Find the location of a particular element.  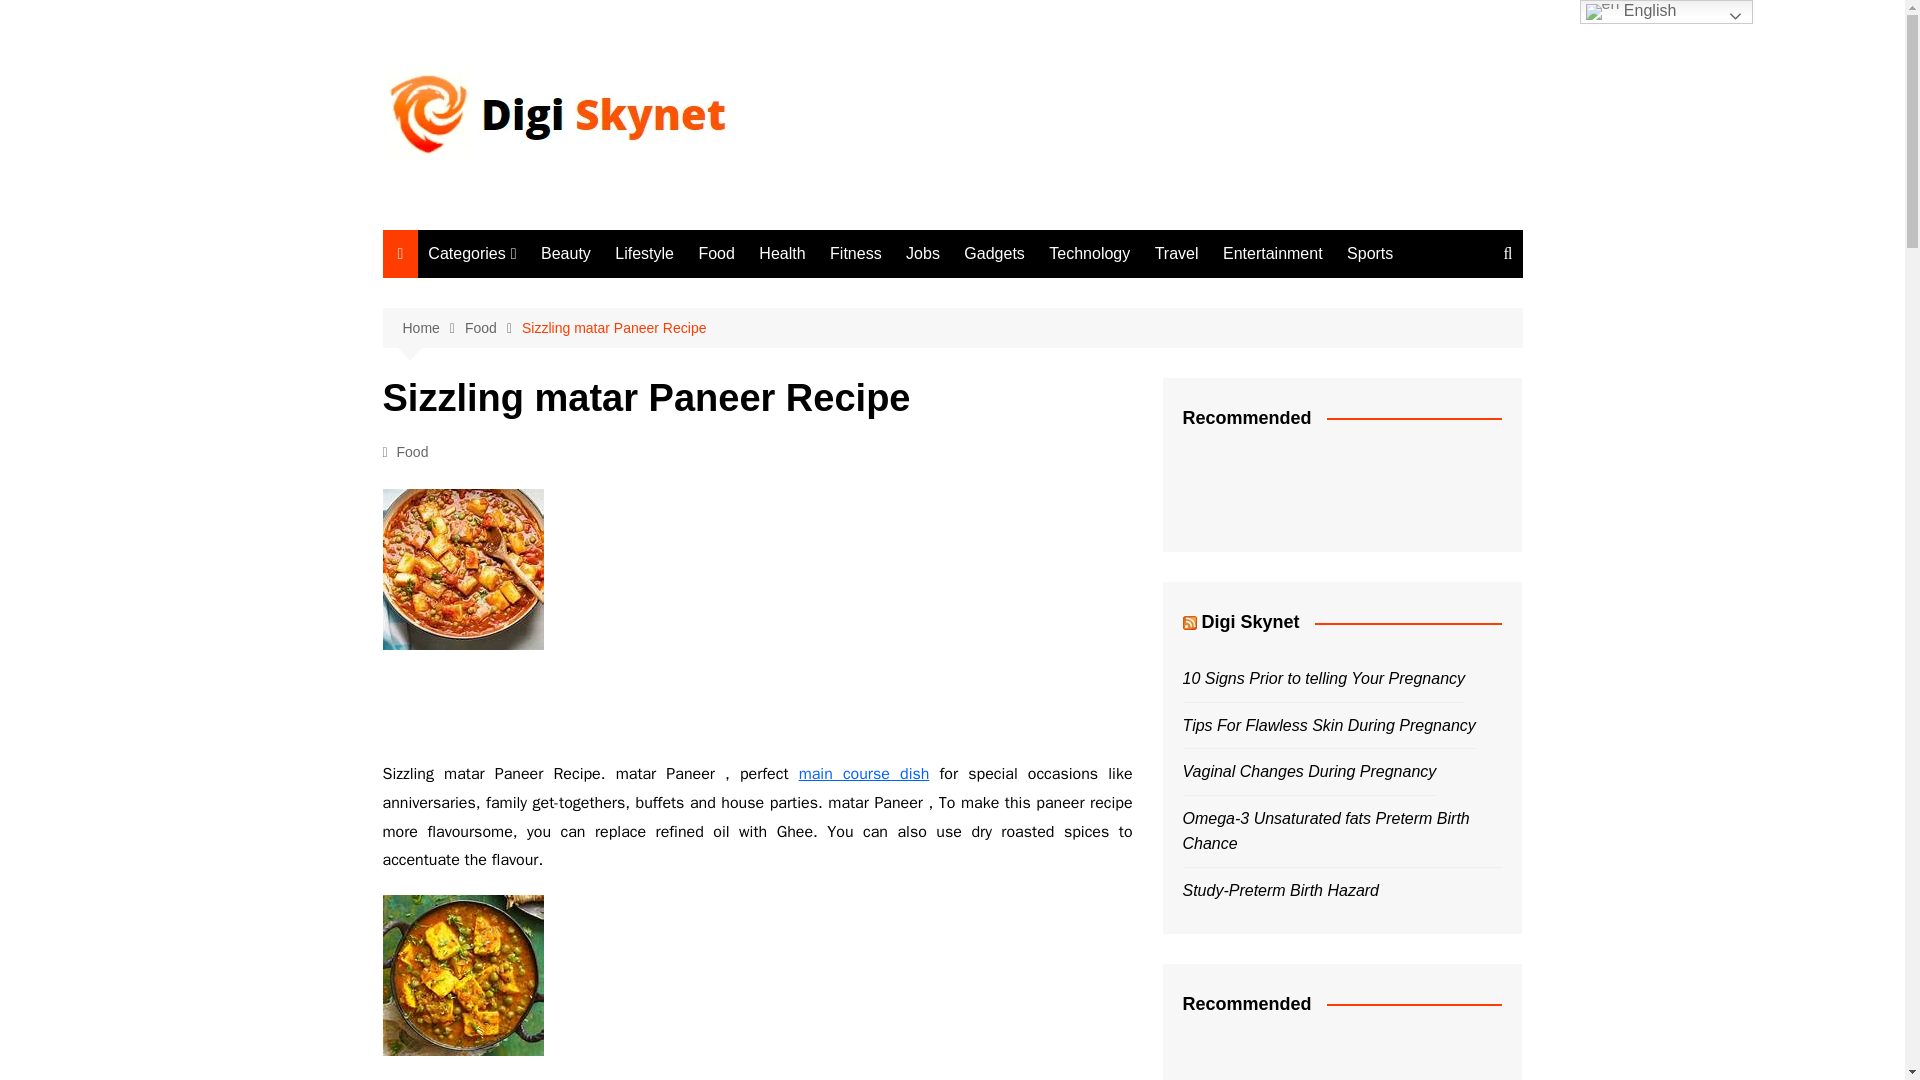

Food is located at coordinates (716, 254).